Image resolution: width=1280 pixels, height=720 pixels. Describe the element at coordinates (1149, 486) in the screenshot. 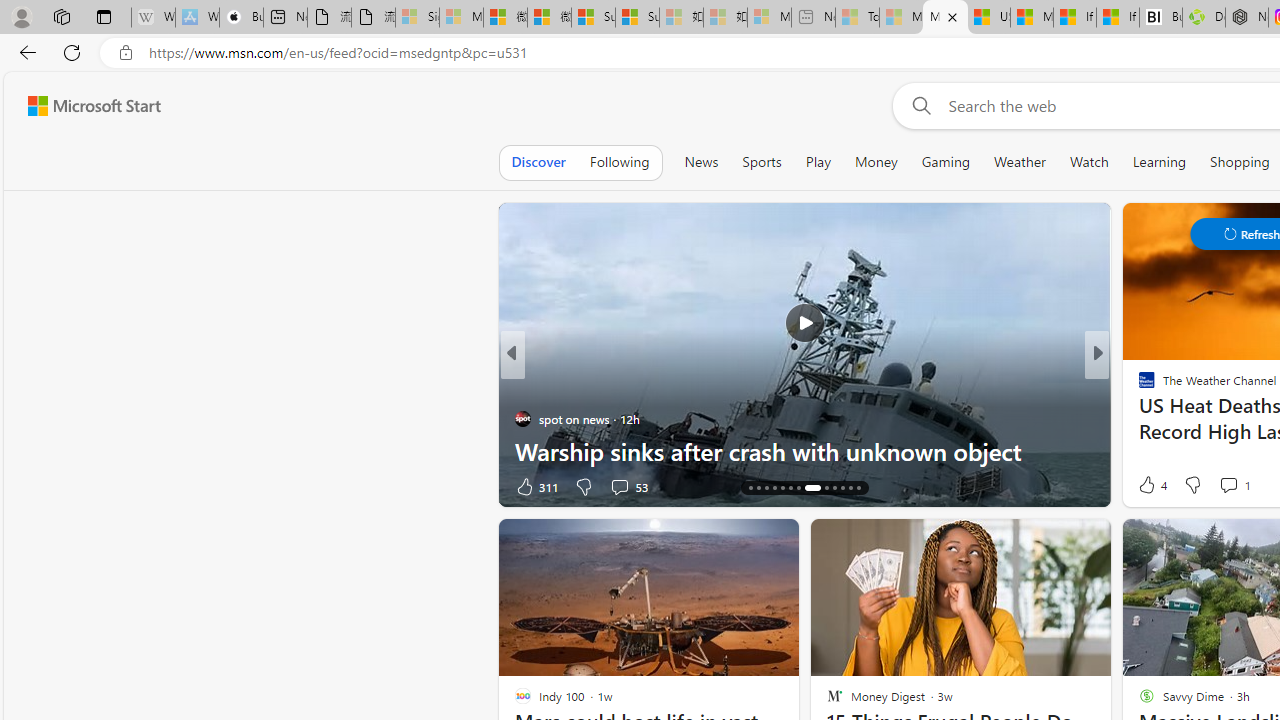

I see `38 Like` at that location.